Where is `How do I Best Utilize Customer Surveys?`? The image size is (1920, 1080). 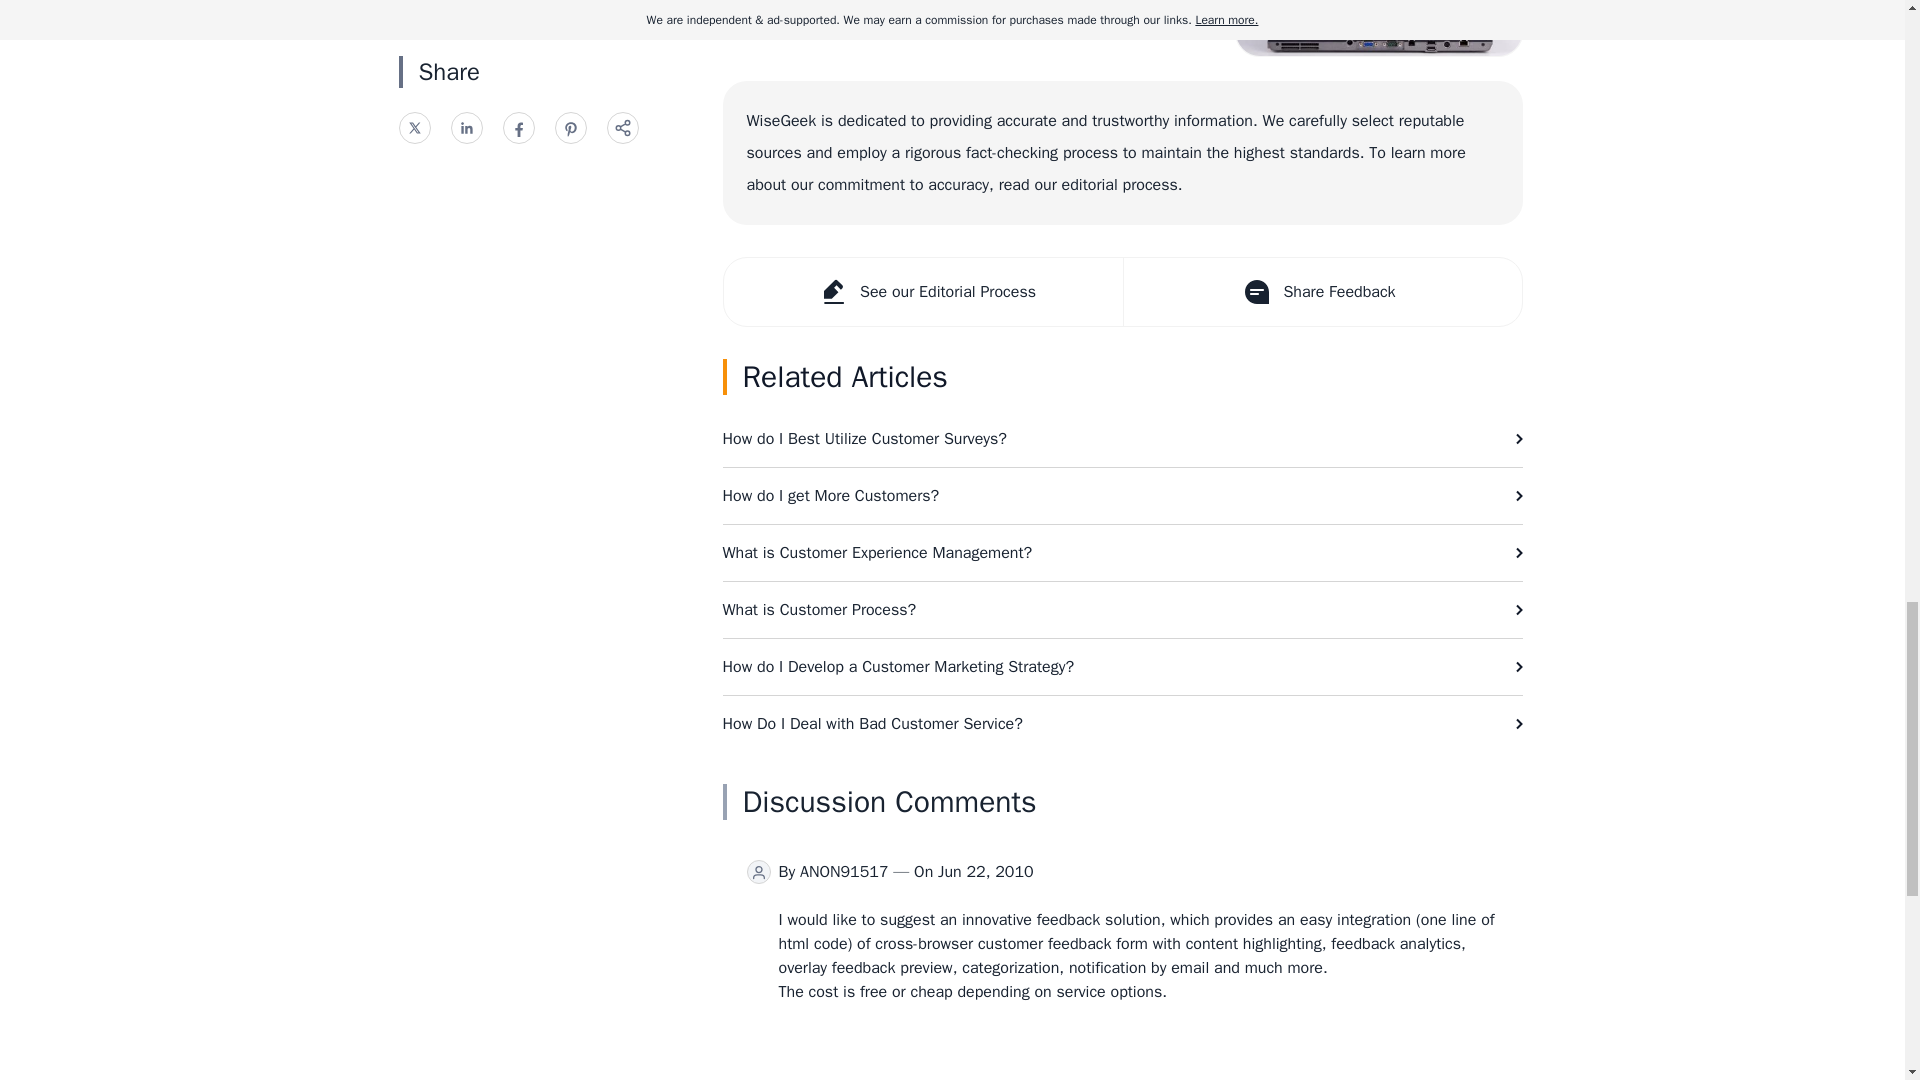
How do I Best Utilize Customer Surveys? is located at coordinates (1122, 438).